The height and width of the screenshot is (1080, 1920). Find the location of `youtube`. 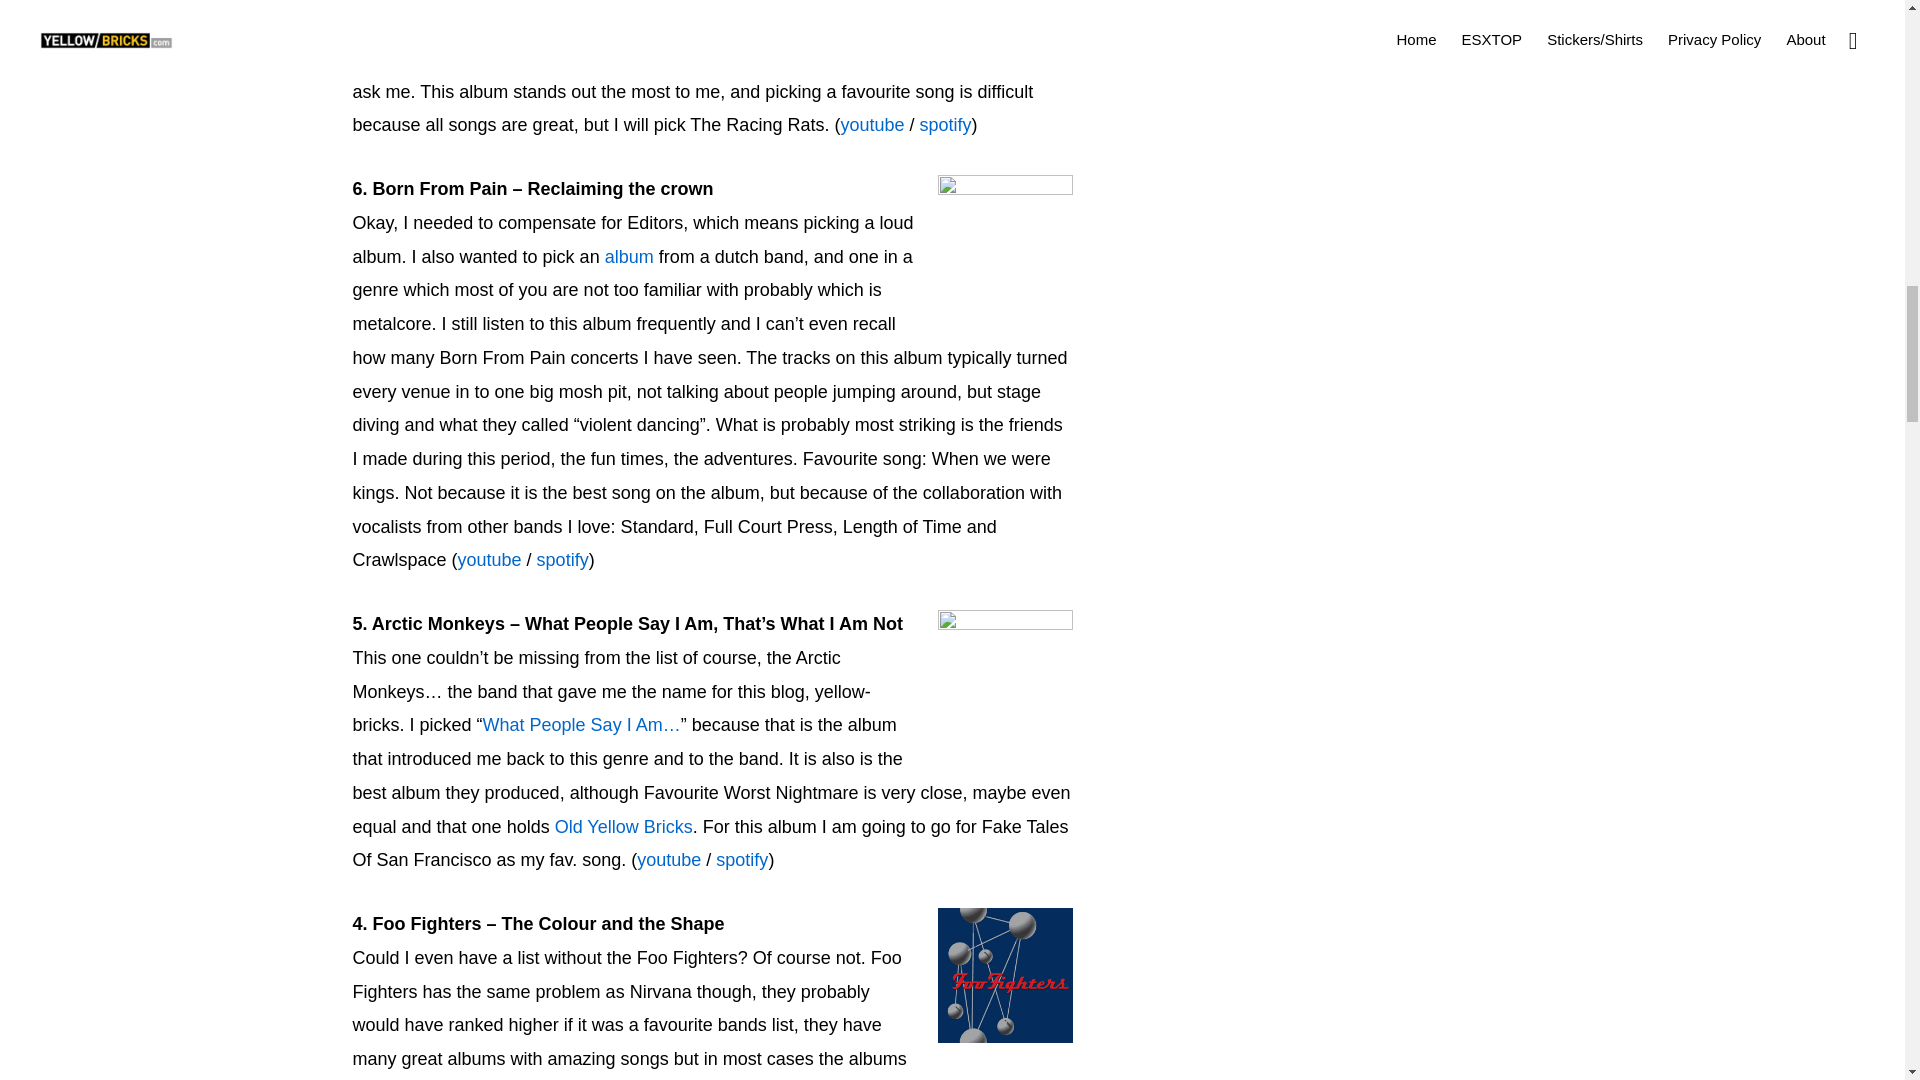

youtube is located at coordinates (872, 124).